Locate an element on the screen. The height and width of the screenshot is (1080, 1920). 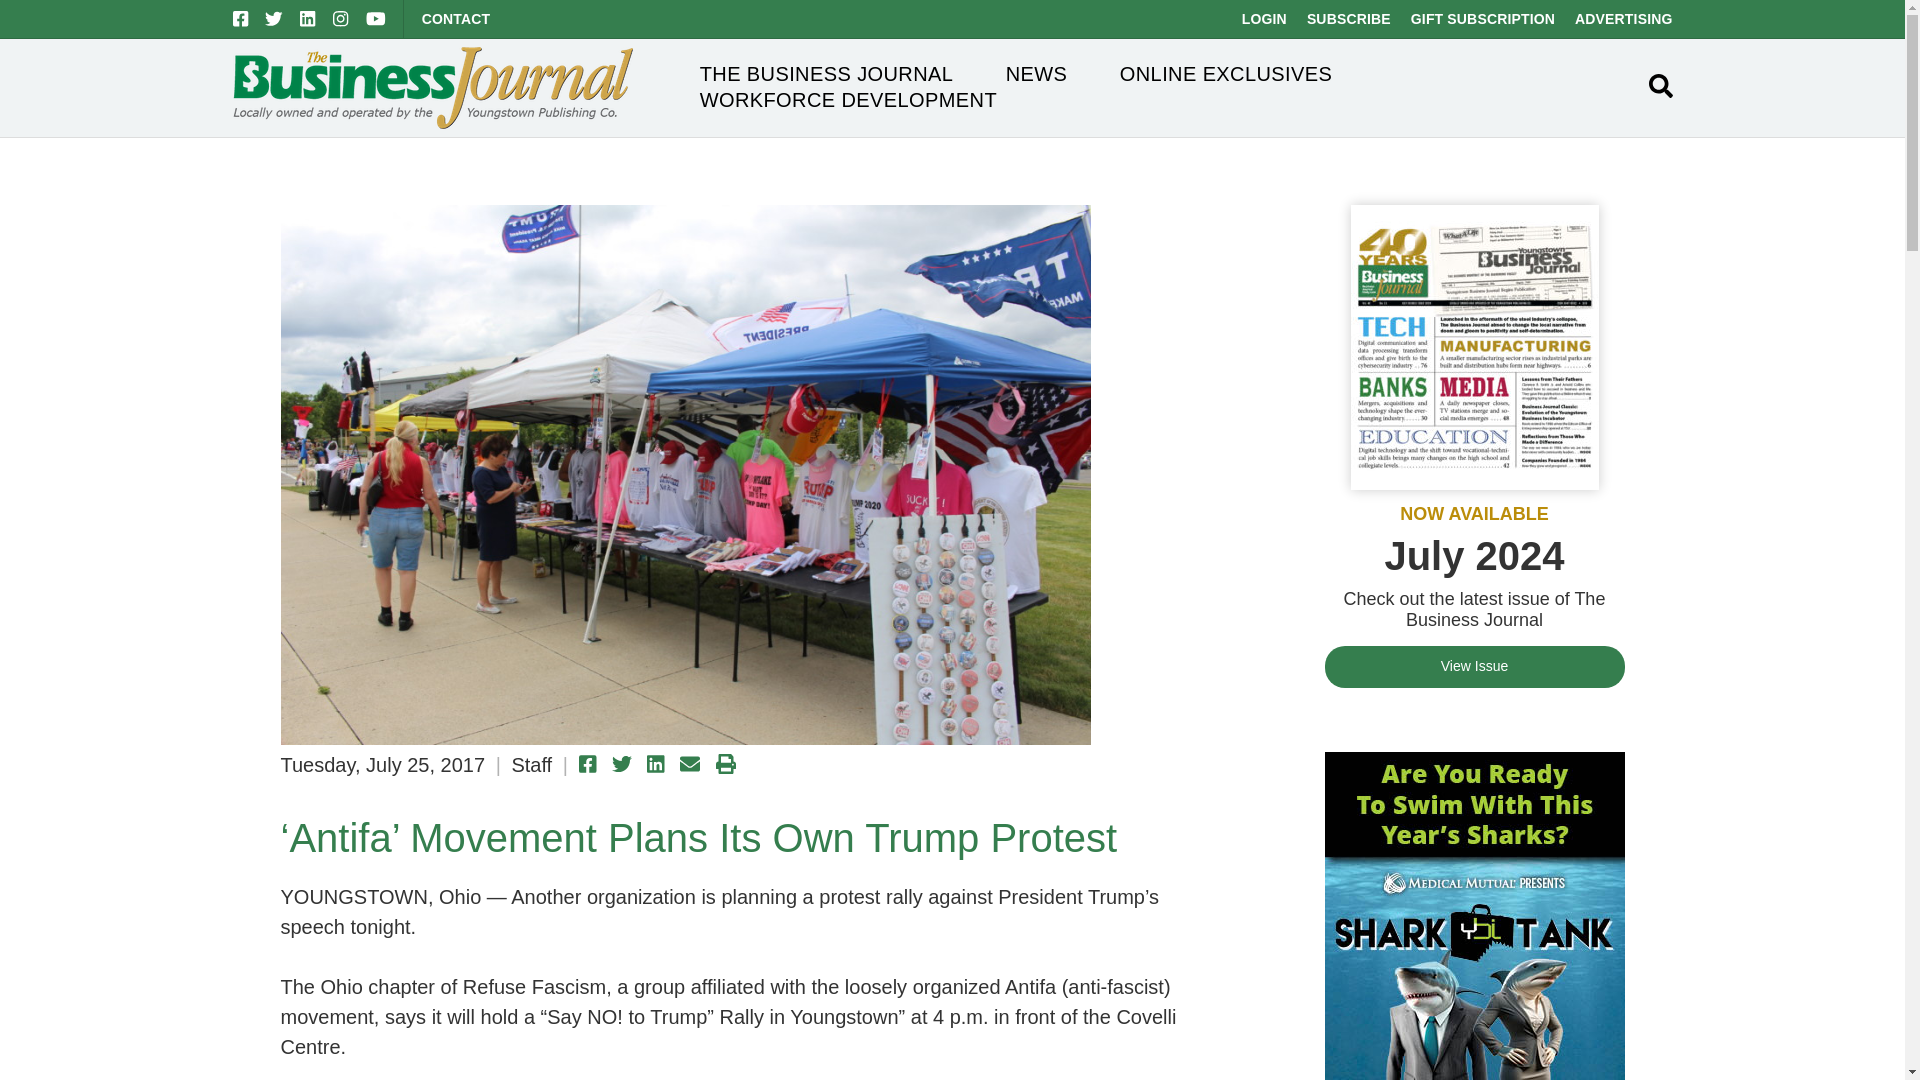
CONTACT is located at coordinates (456, 18).